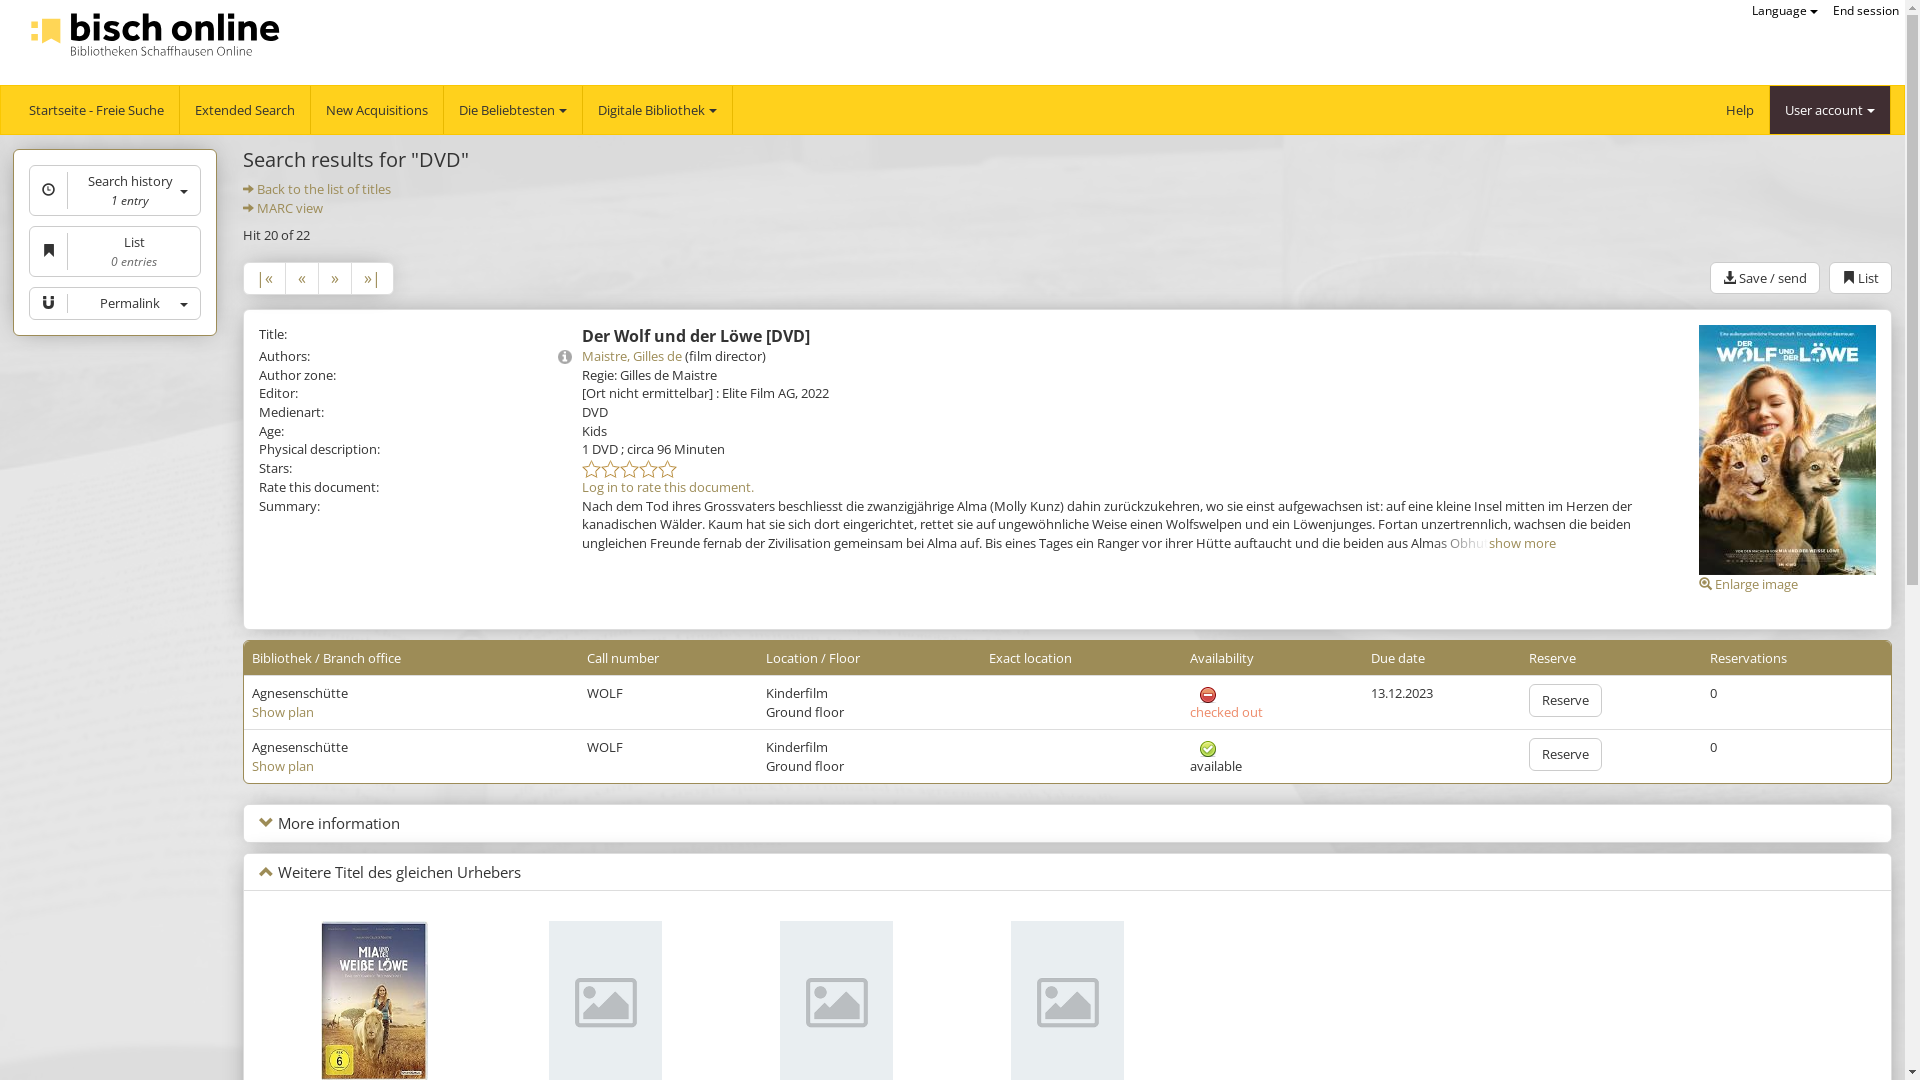  Describe the element at coordinates (362, 658) in the screenshot. I see `Branch office` at that location.